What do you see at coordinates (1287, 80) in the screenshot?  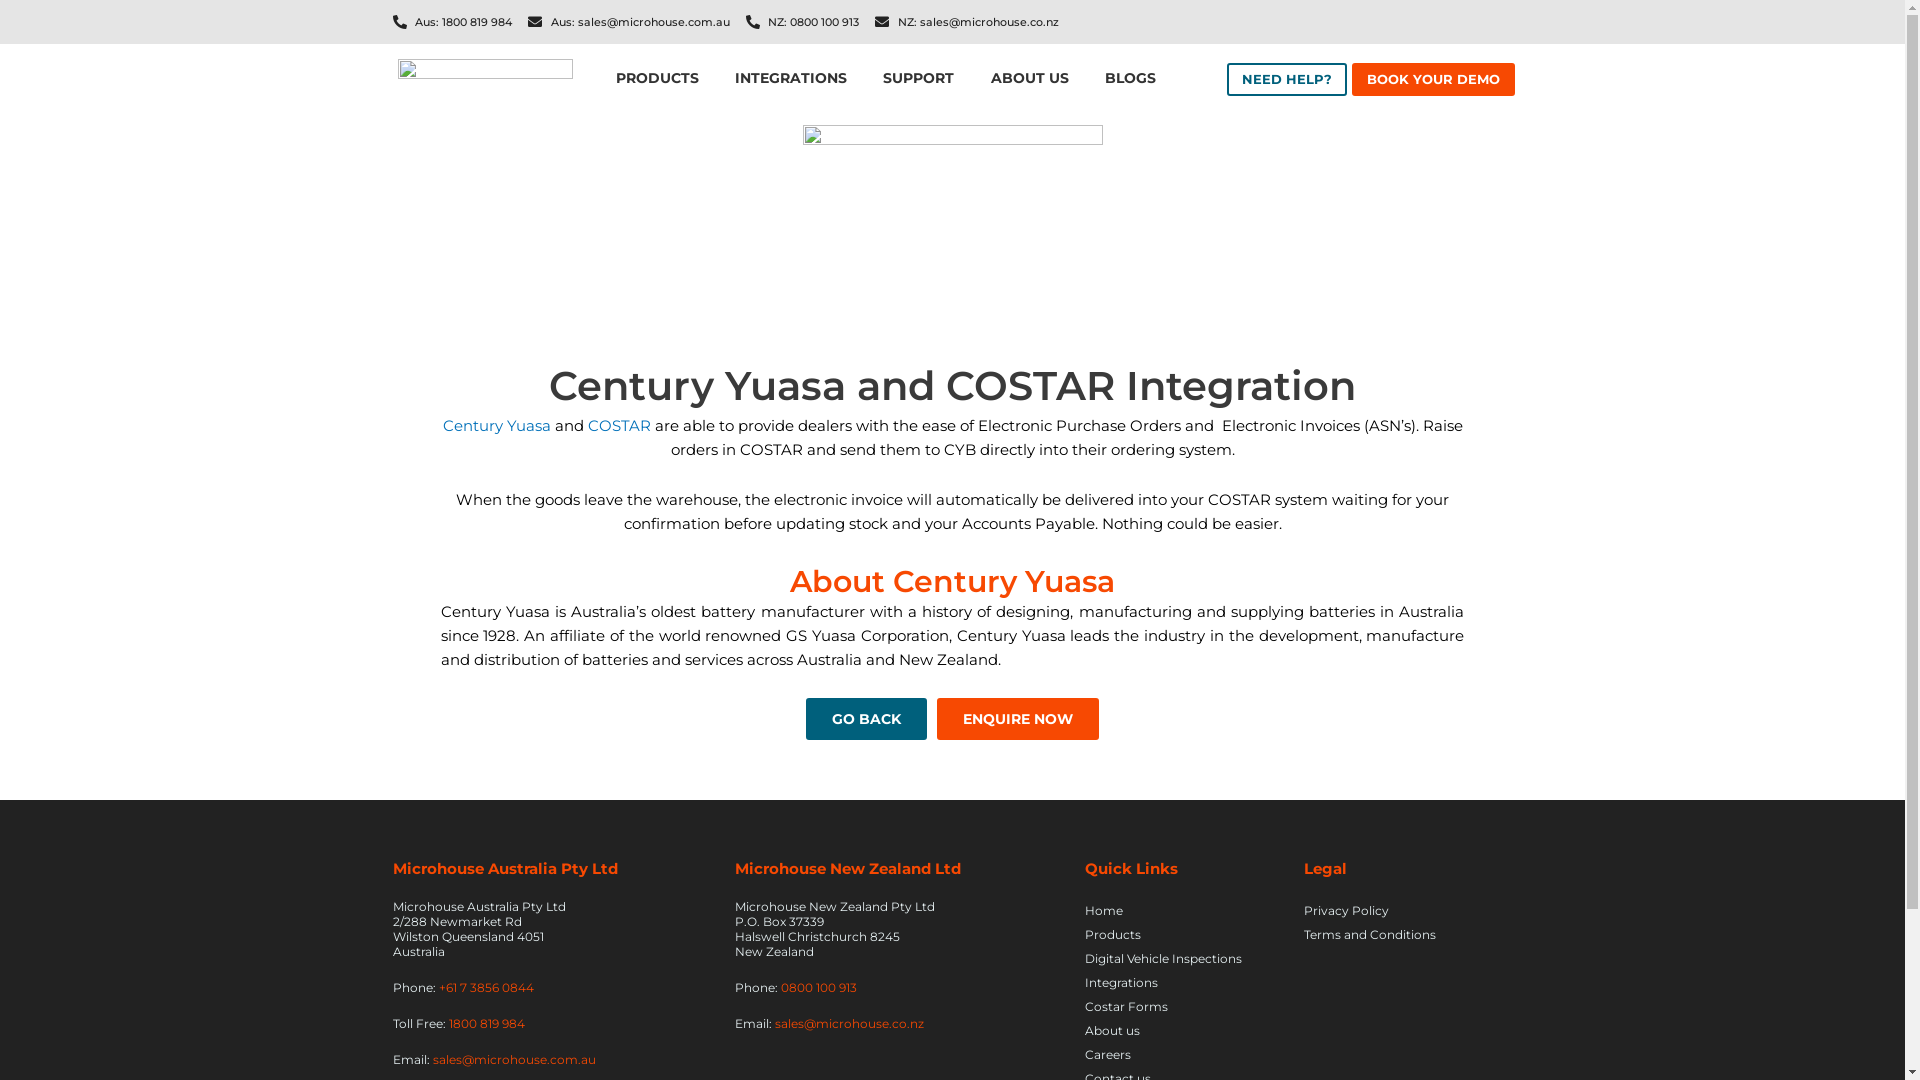 I see `NEED HELP?` at bounding box center [1287, 80].